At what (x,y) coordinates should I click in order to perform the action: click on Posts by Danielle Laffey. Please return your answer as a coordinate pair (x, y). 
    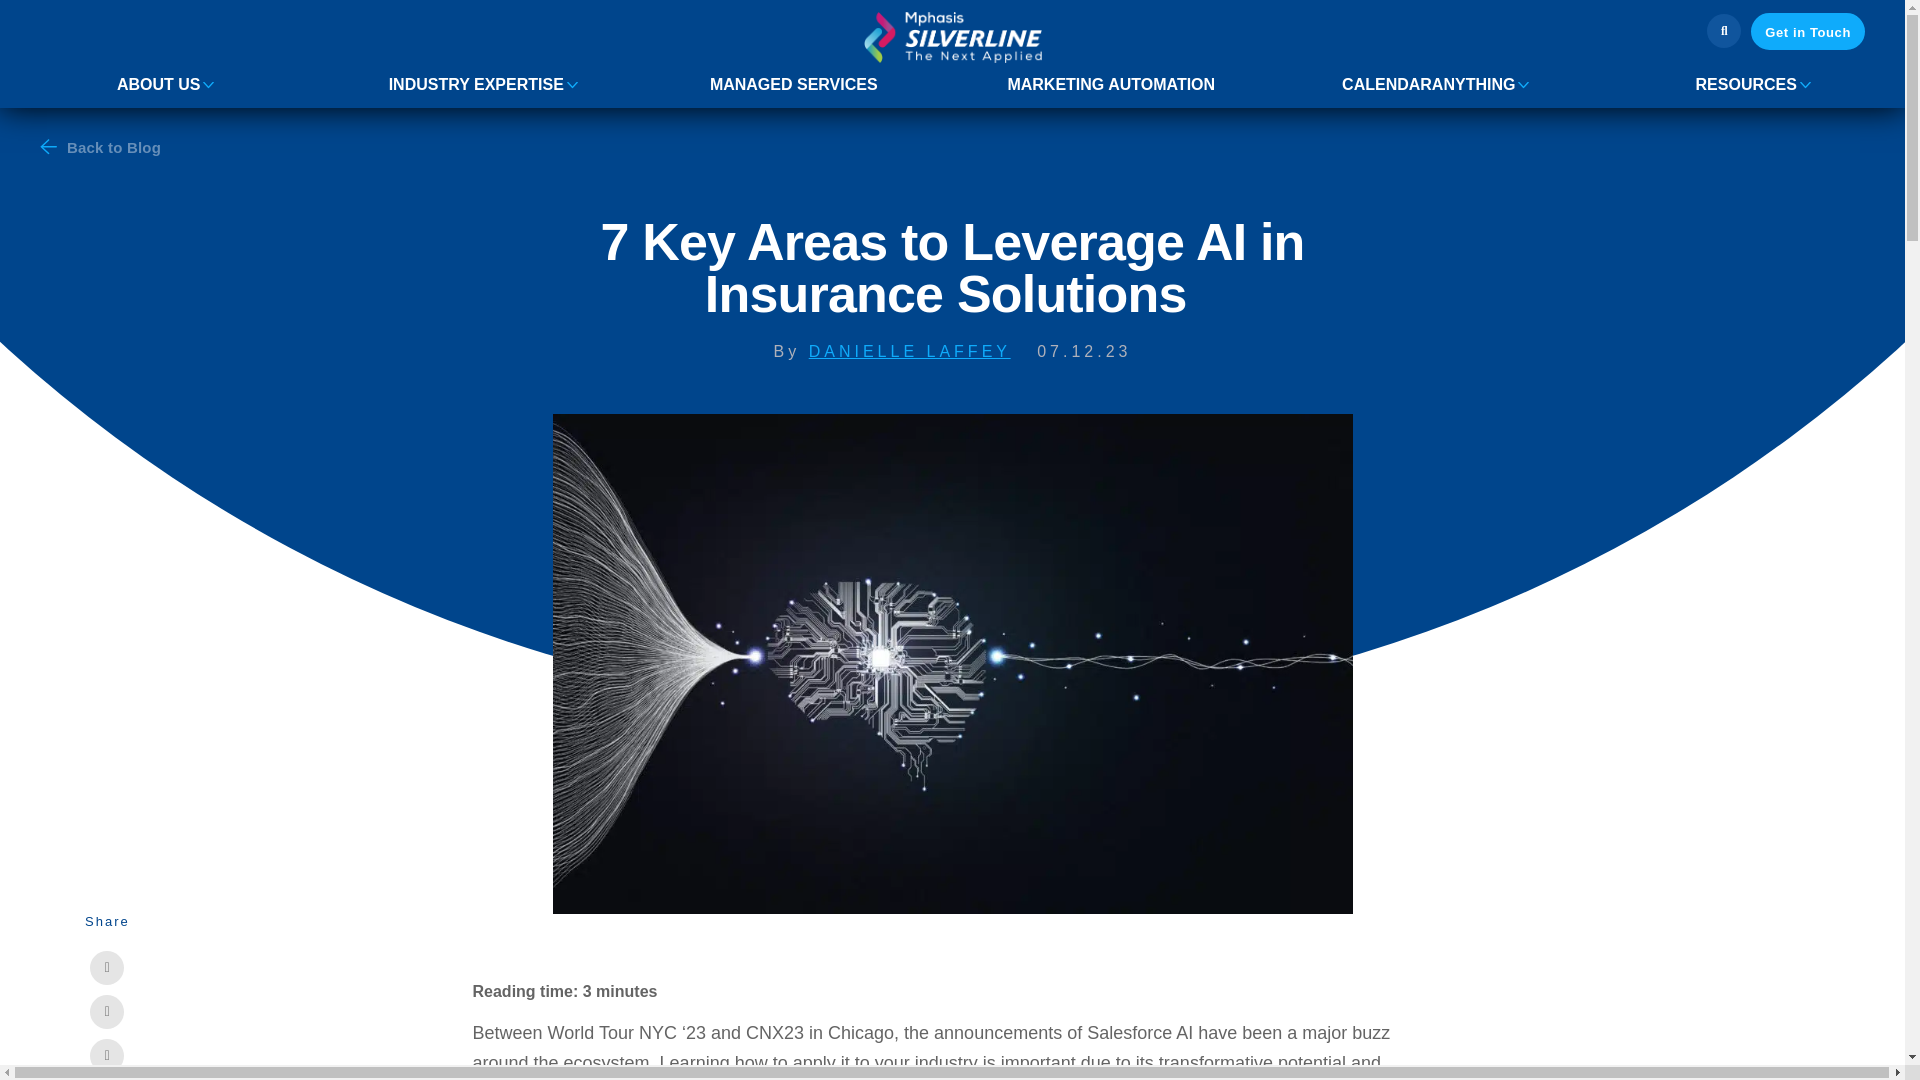
    Looking at the image, I should click on (910, 351).